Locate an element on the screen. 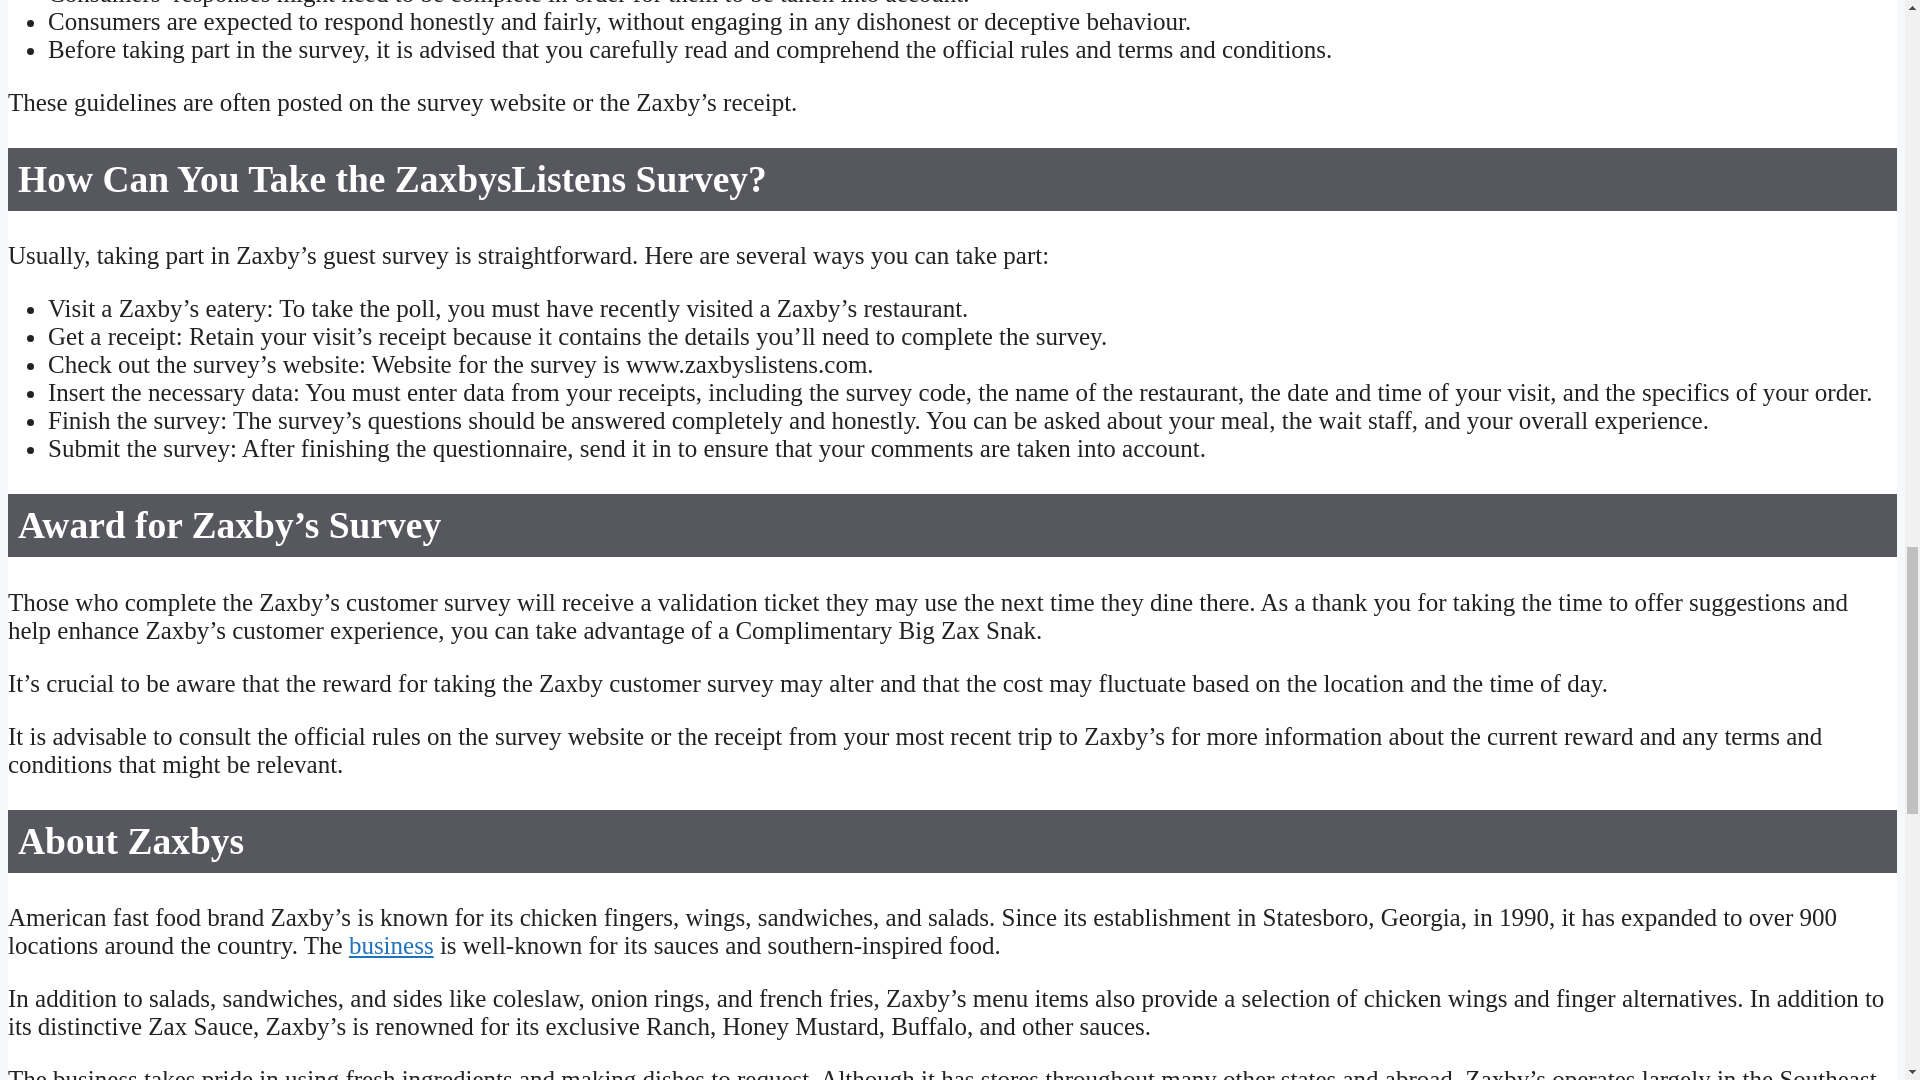 The height and width of the screenshot is (1080, 1920). business is located at coordinates (391, 946).